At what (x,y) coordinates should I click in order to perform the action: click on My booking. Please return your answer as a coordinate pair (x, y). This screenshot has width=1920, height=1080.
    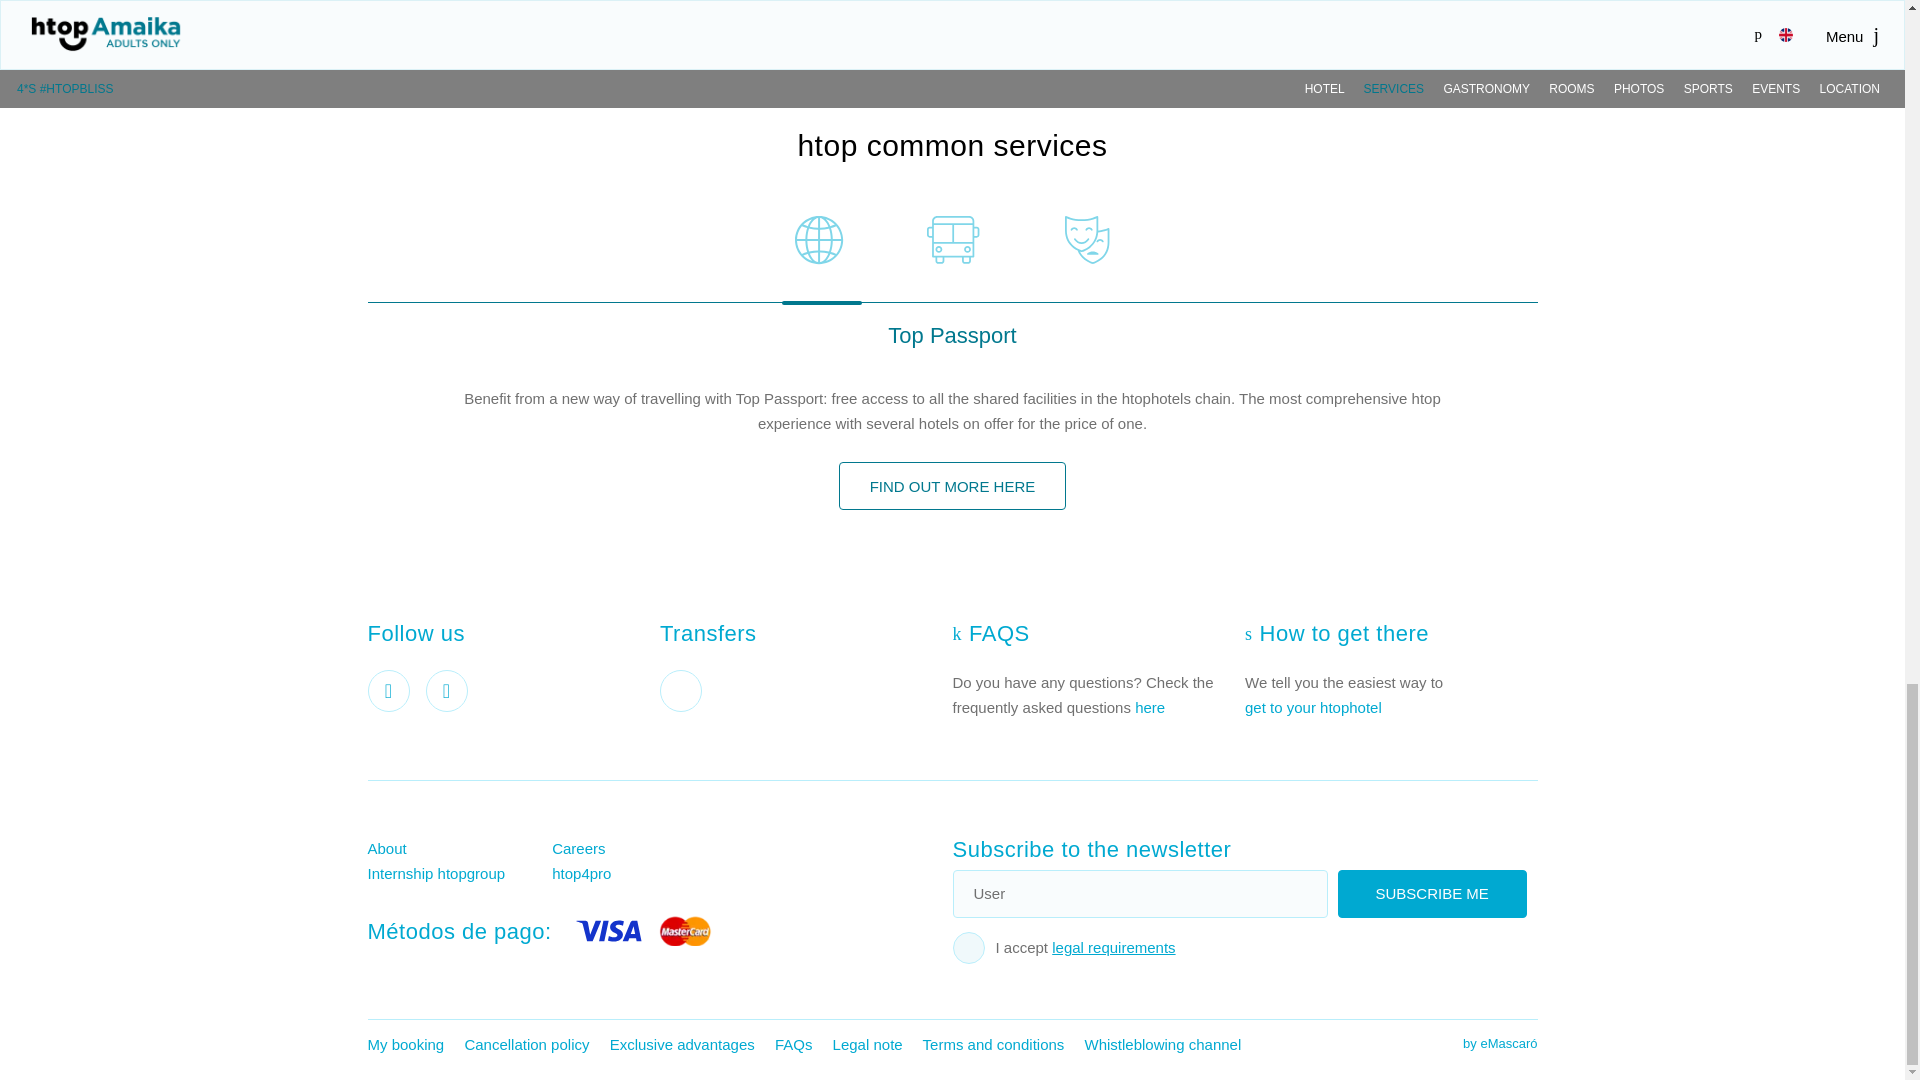
    Looking at the image, I should click on (406, 1044).